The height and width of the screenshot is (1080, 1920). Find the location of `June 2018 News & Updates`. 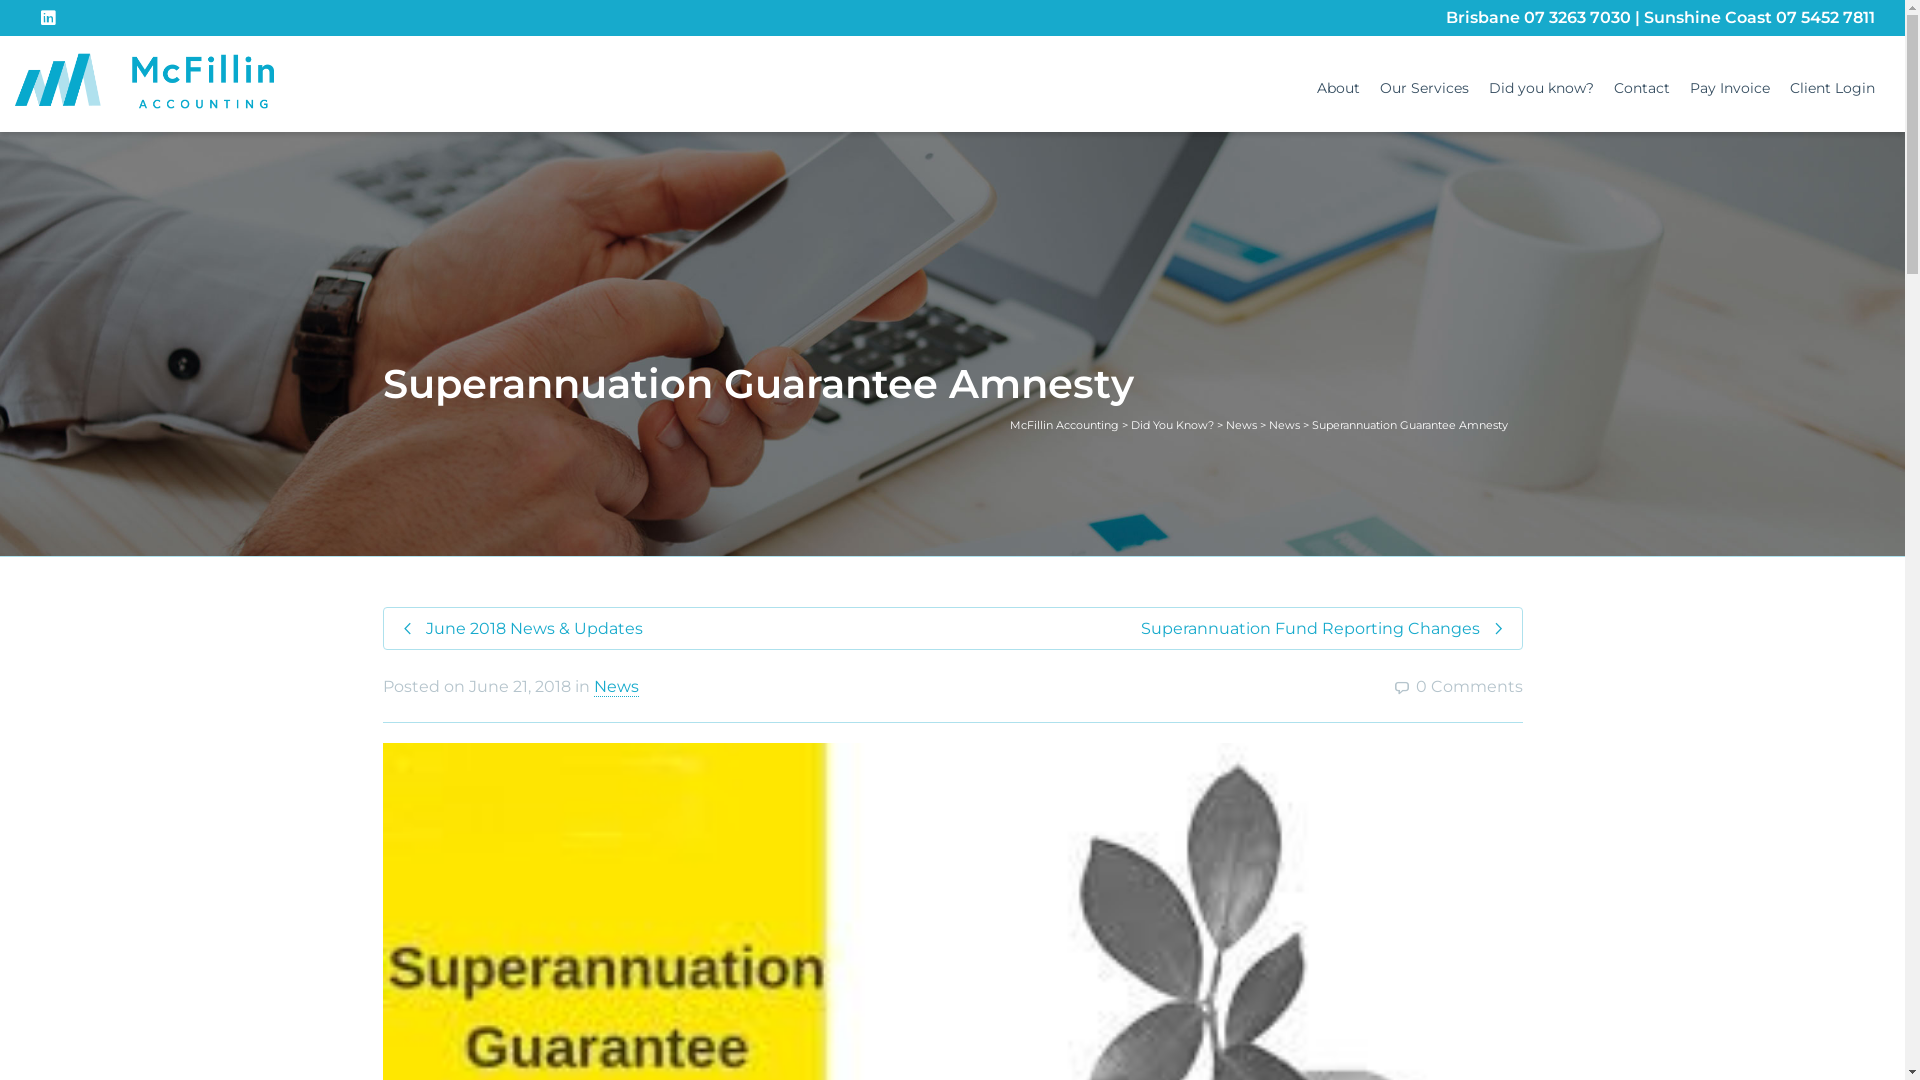

June 2018 News & Updates is located at coordinates (668, 628).